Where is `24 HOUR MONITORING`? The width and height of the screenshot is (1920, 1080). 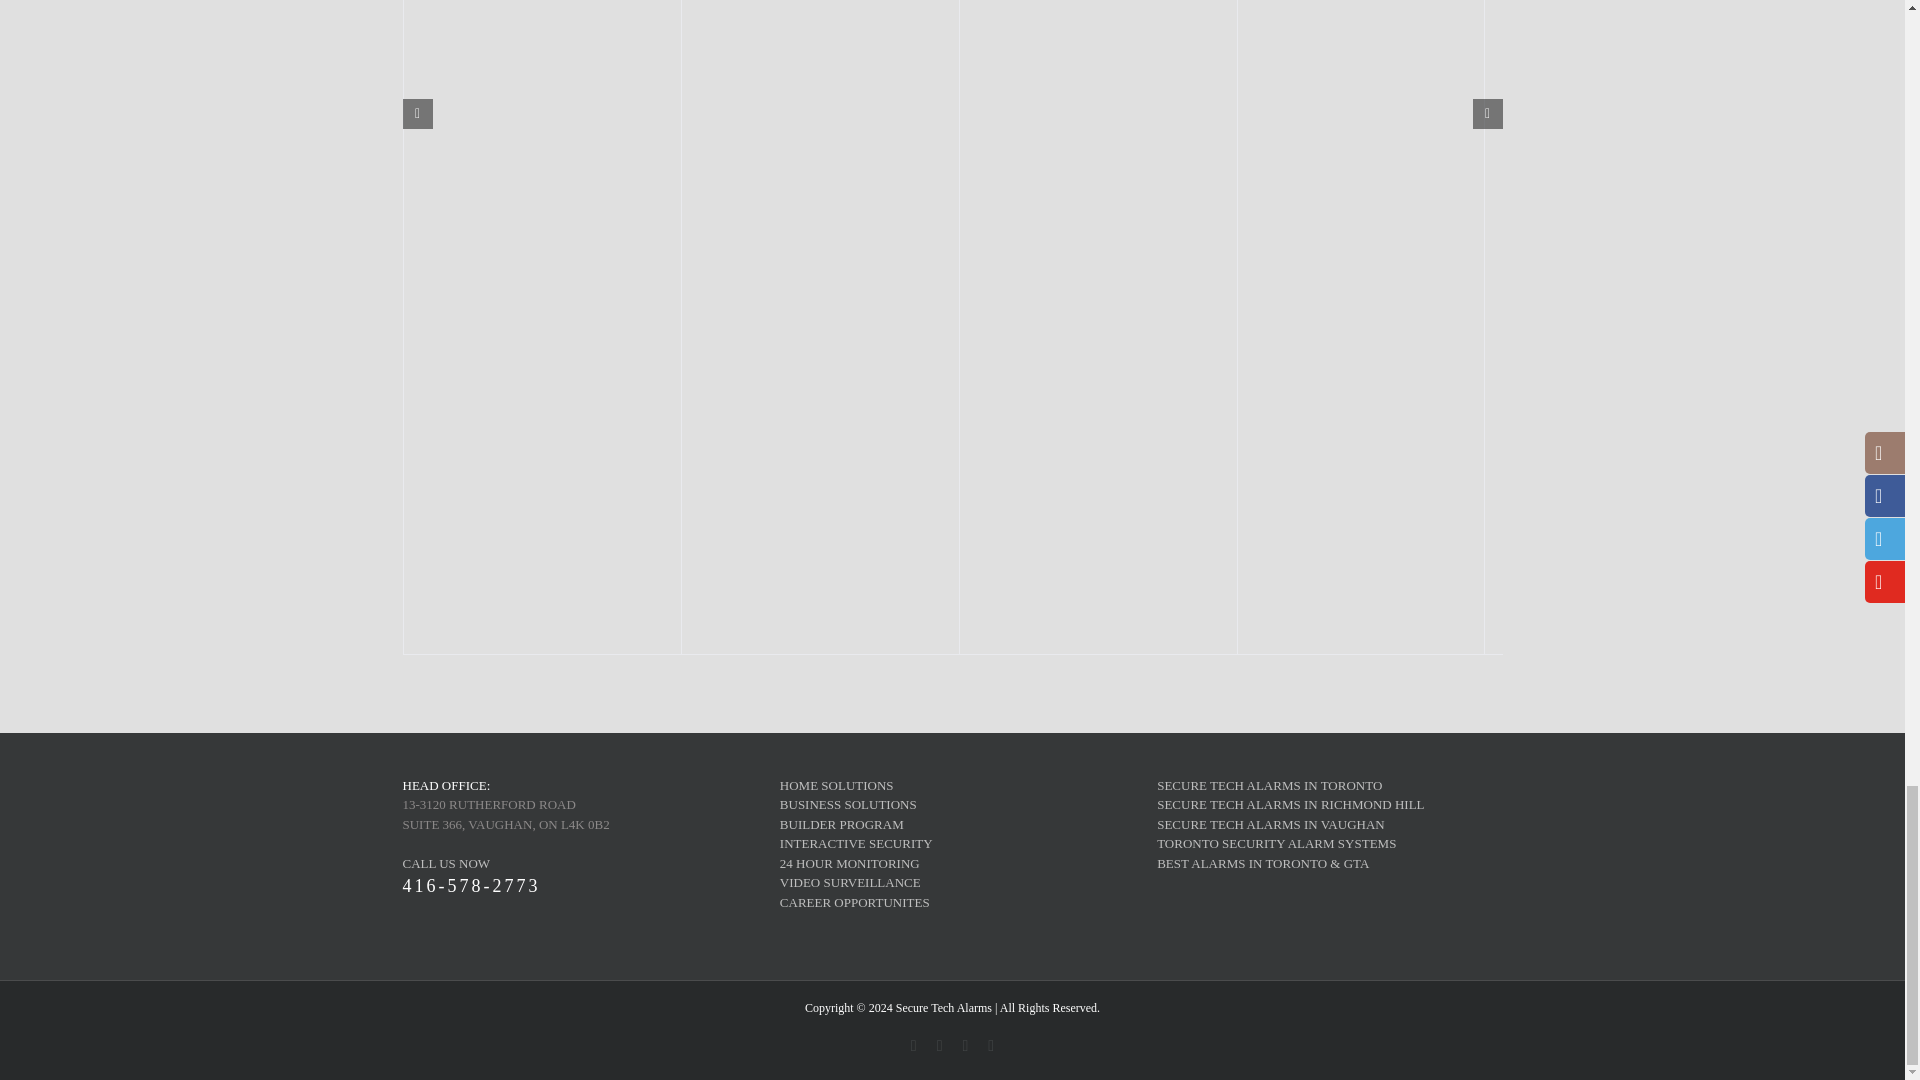 24 HOUR MONITORING is located at coordinates (1276, 843).